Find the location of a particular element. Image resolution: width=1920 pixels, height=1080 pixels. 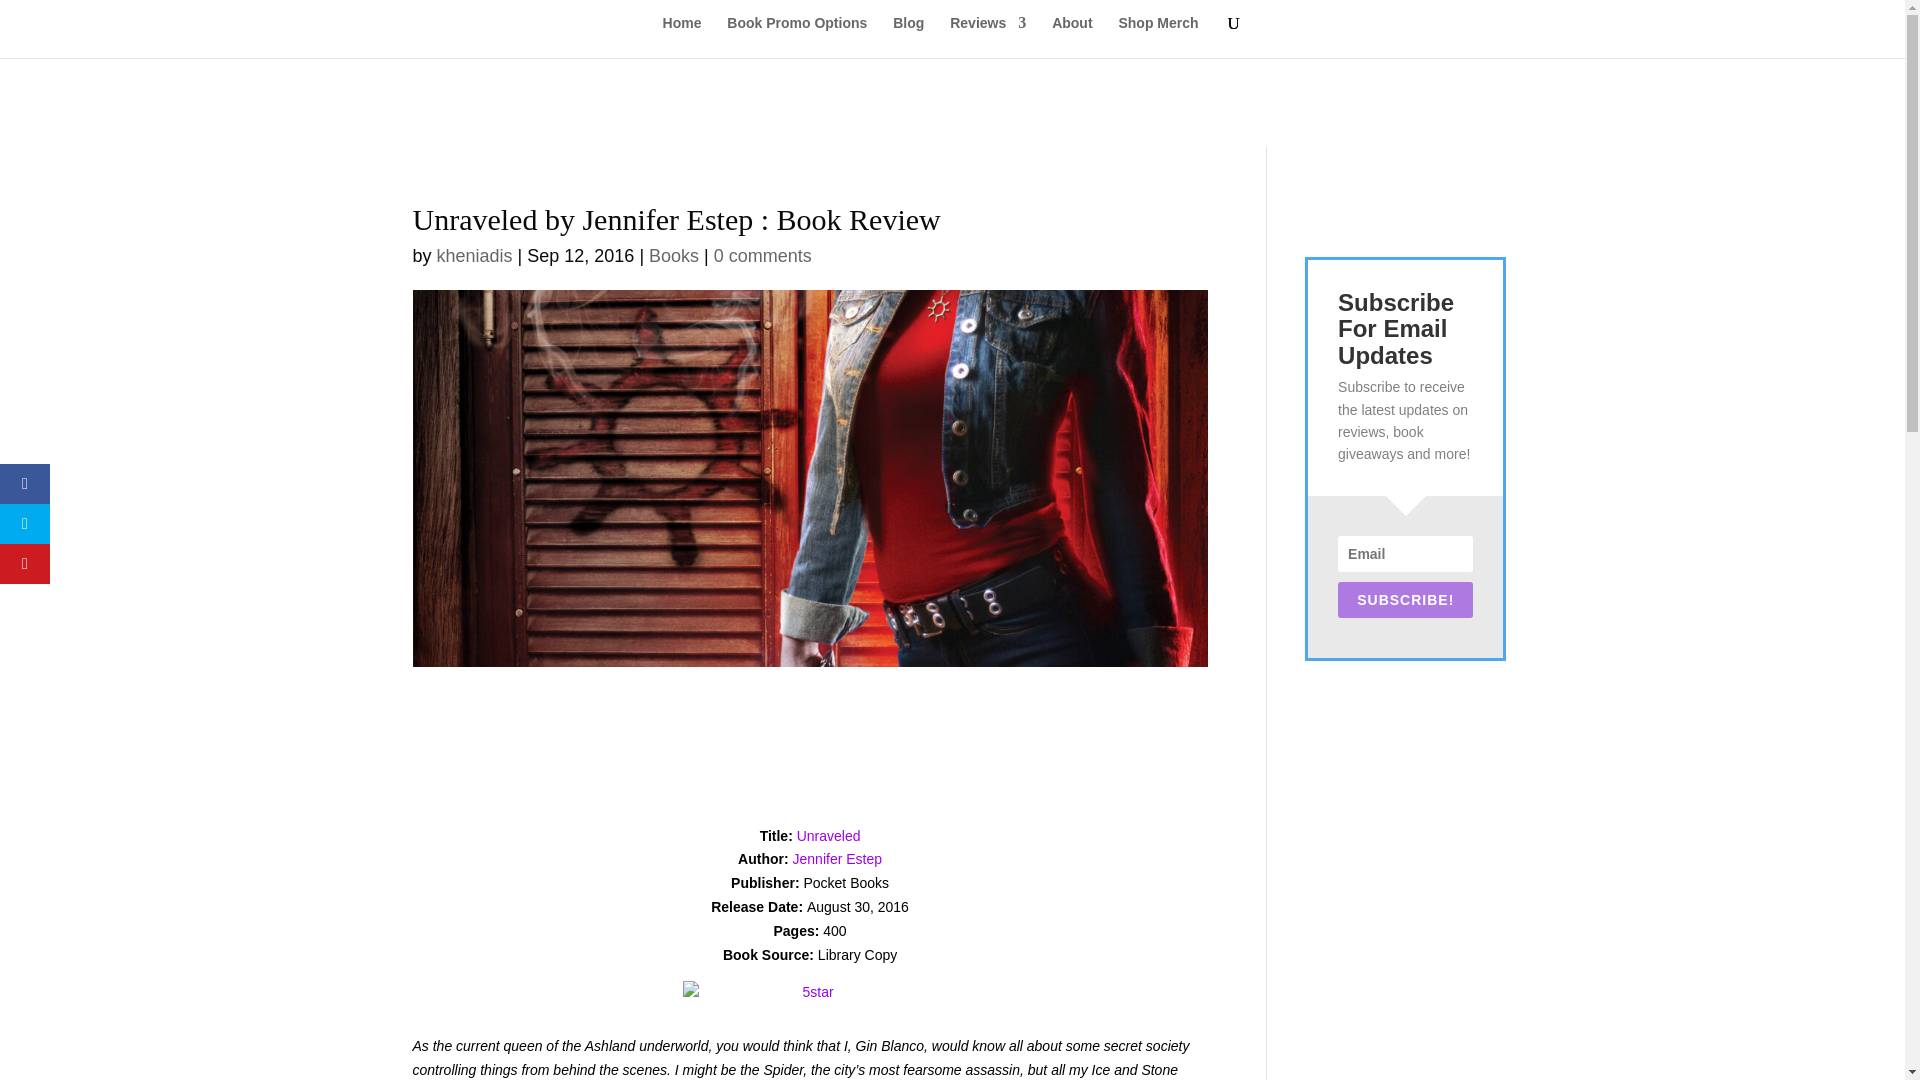

Posts by kheniadis is located at coordinates (474, 256).